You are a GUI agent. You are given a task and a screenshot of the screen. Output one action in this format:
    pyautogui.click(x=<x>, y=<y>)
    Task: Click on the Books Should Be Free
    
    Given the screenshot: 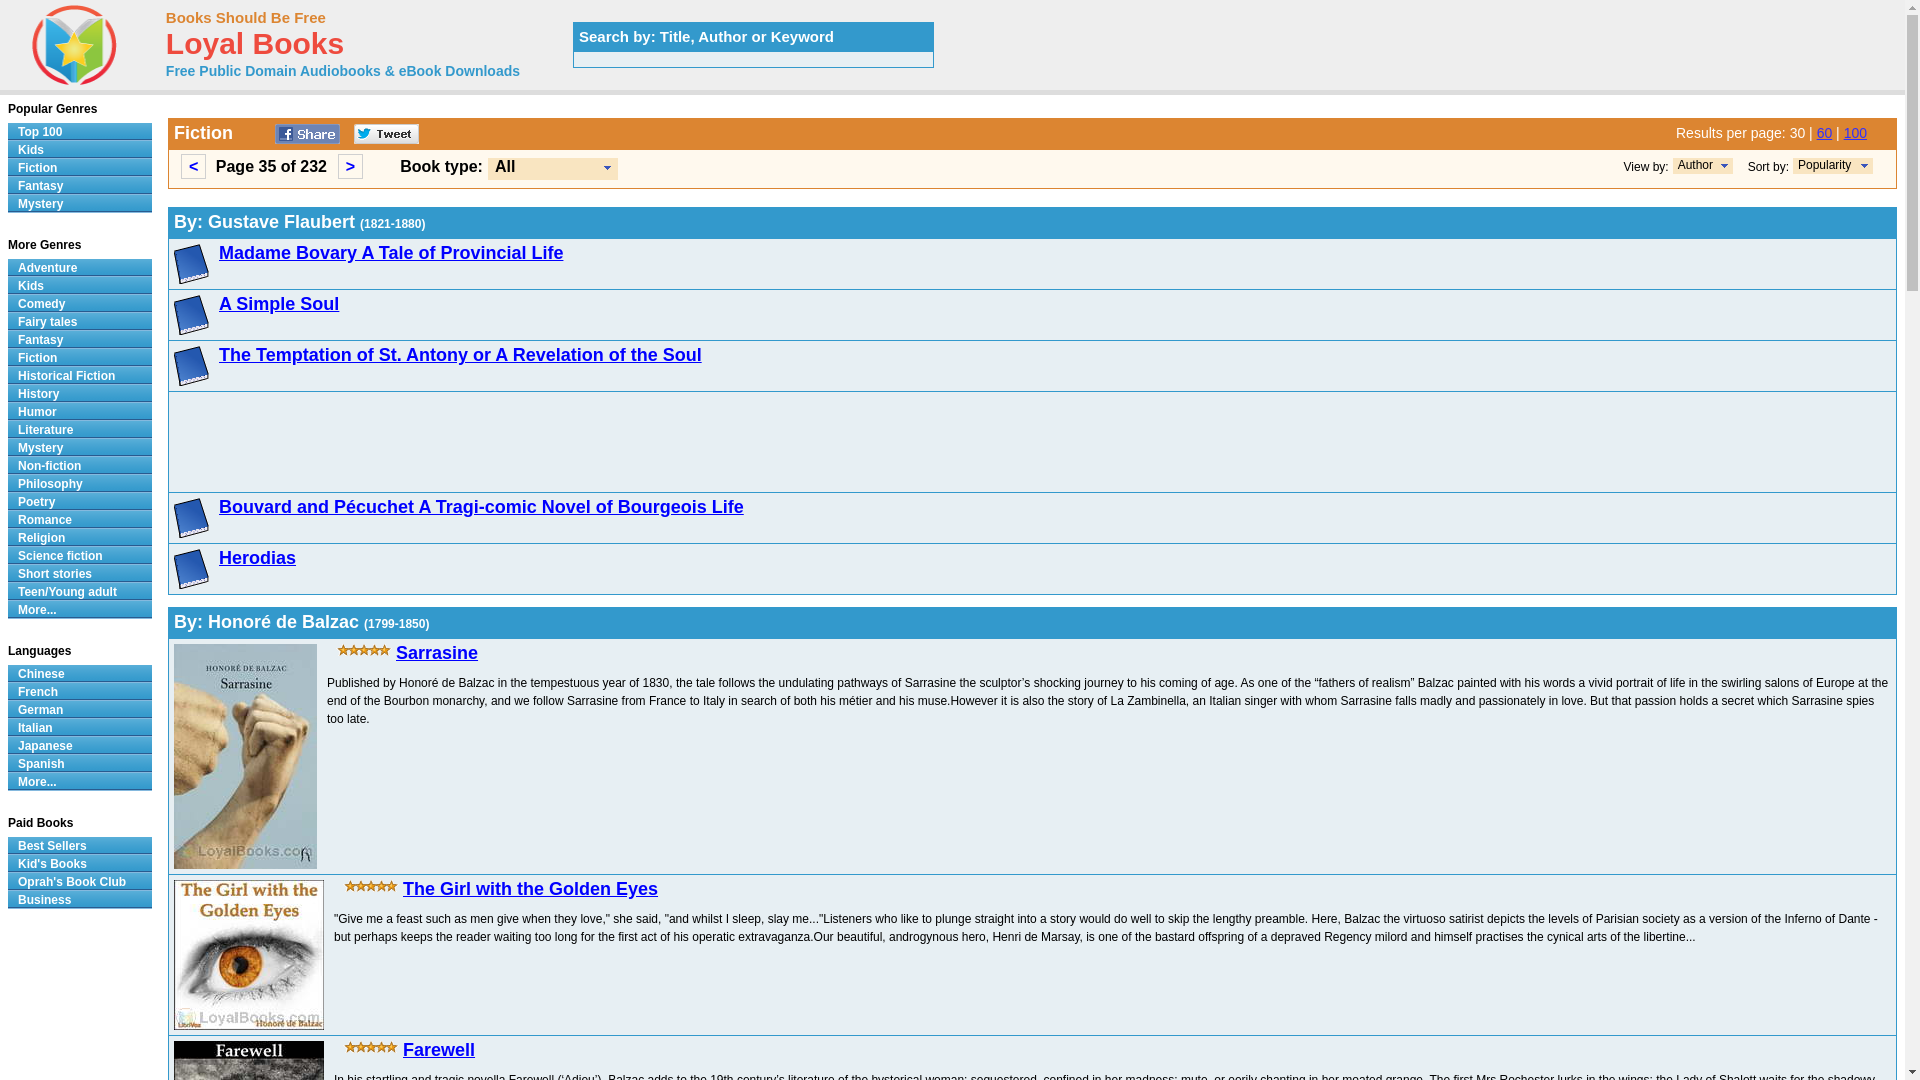 What is the action you would take?
    pyautogui.click(x=246, y=16)
    